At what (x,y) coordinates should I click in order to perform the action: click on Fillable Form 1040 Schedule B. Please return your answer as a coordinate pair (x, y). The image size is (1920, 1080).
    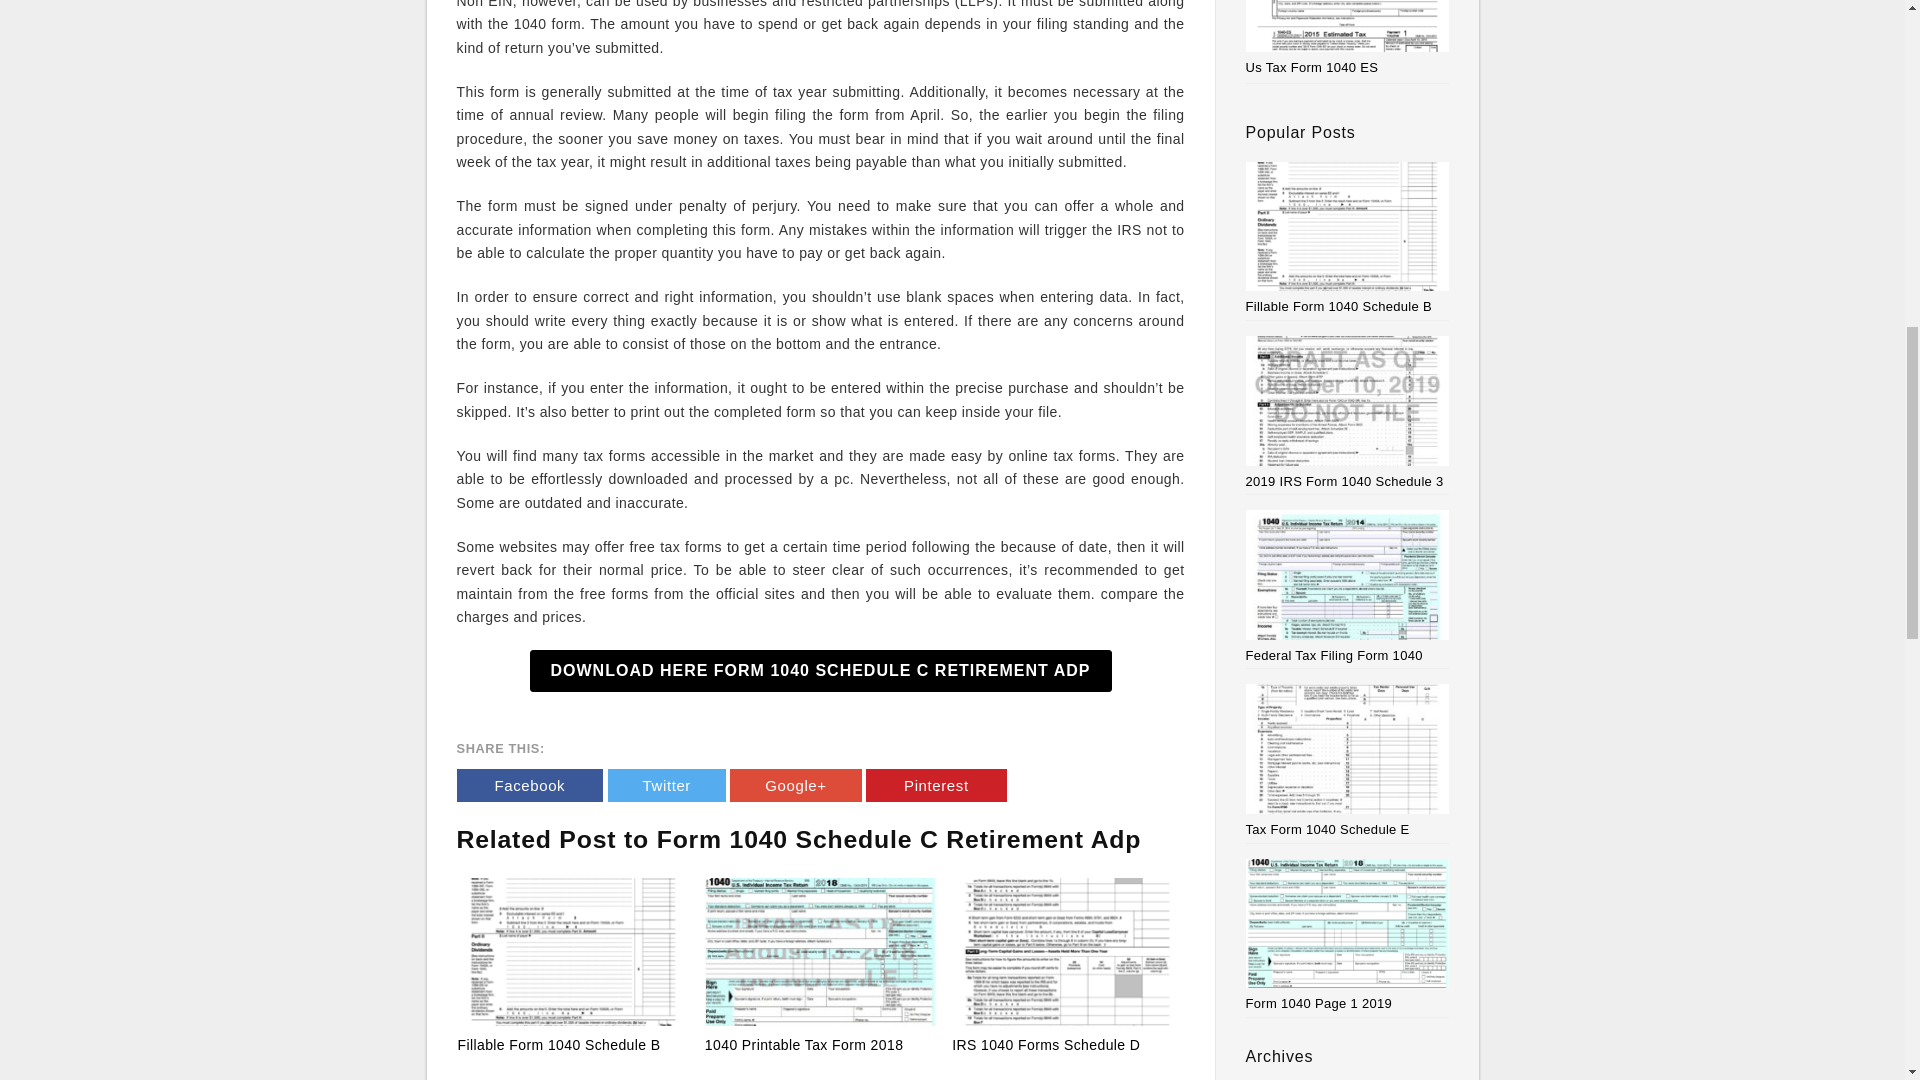
    Looking at the image, I should click on (574, 952).